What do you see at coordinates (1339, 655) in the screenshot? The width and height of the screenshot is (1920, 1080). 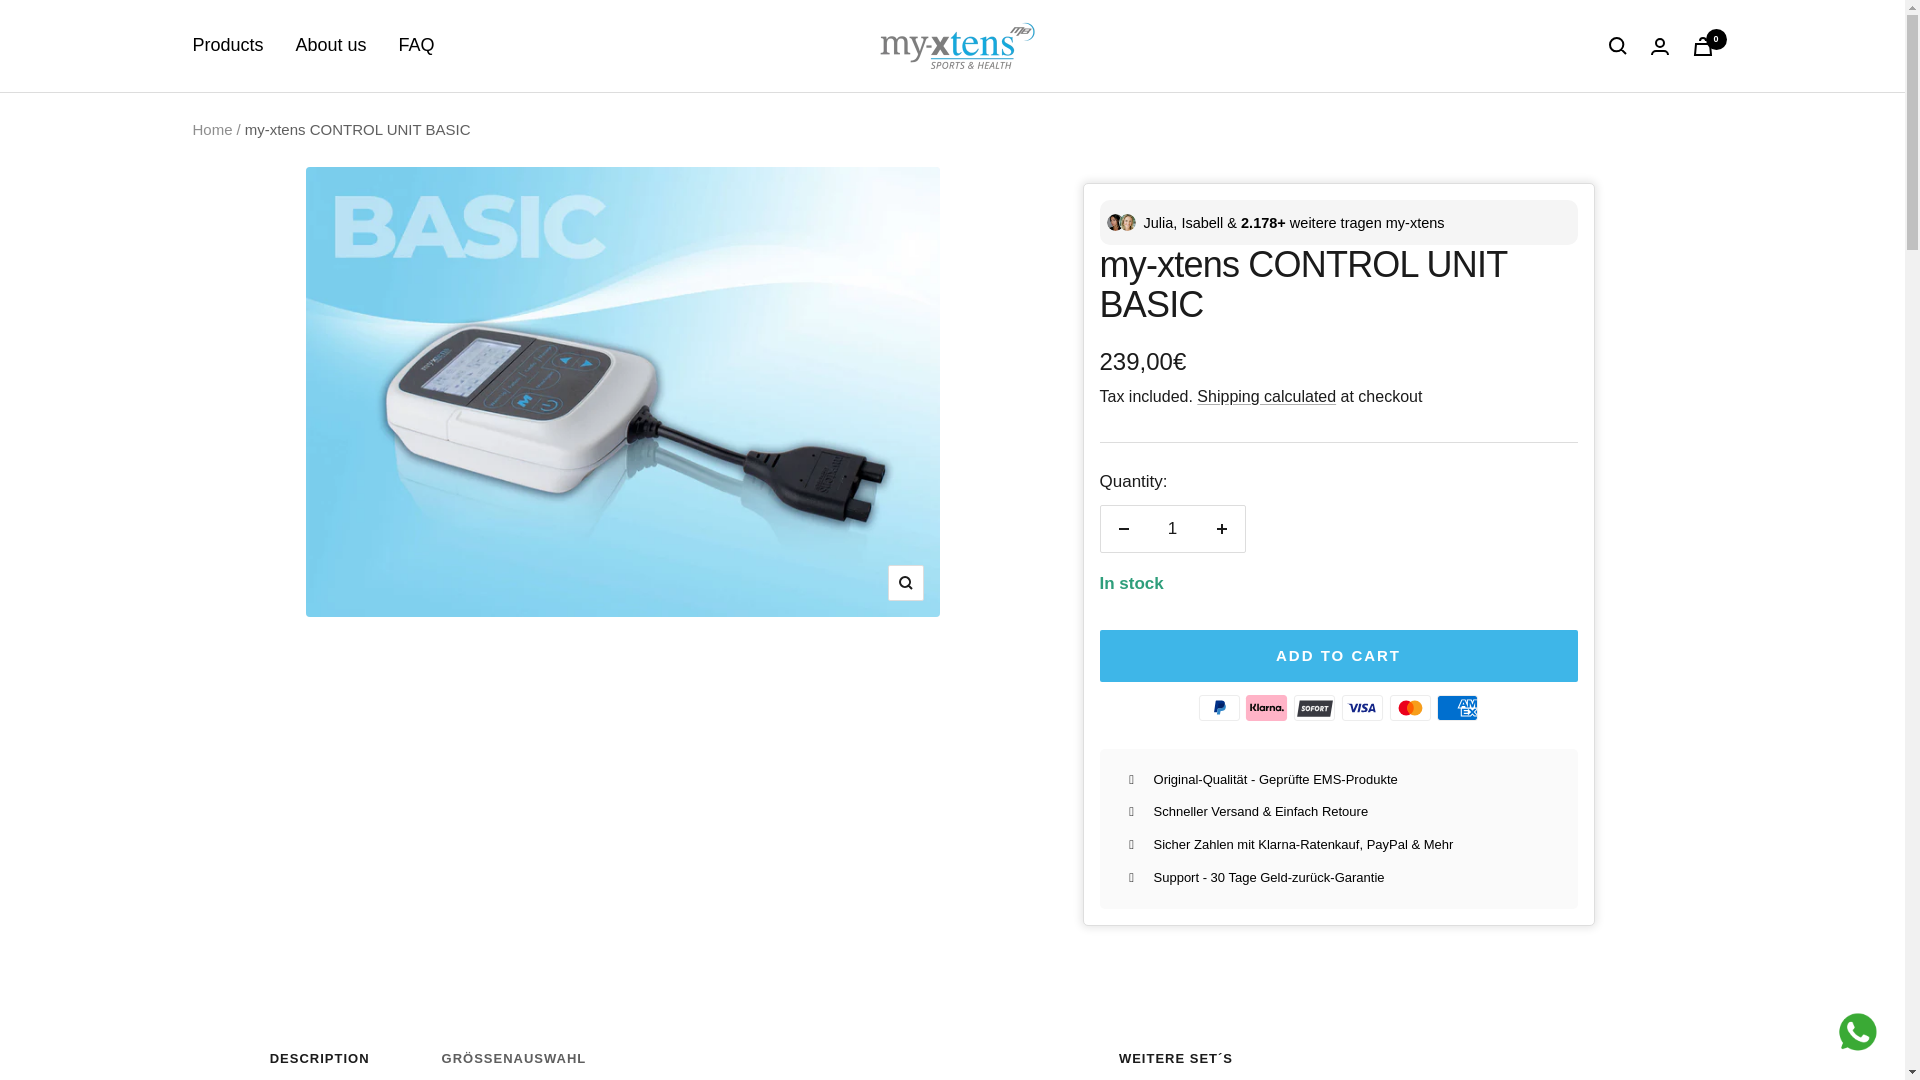 I see `ADD TO CART` at bounding box center [1339, 655].